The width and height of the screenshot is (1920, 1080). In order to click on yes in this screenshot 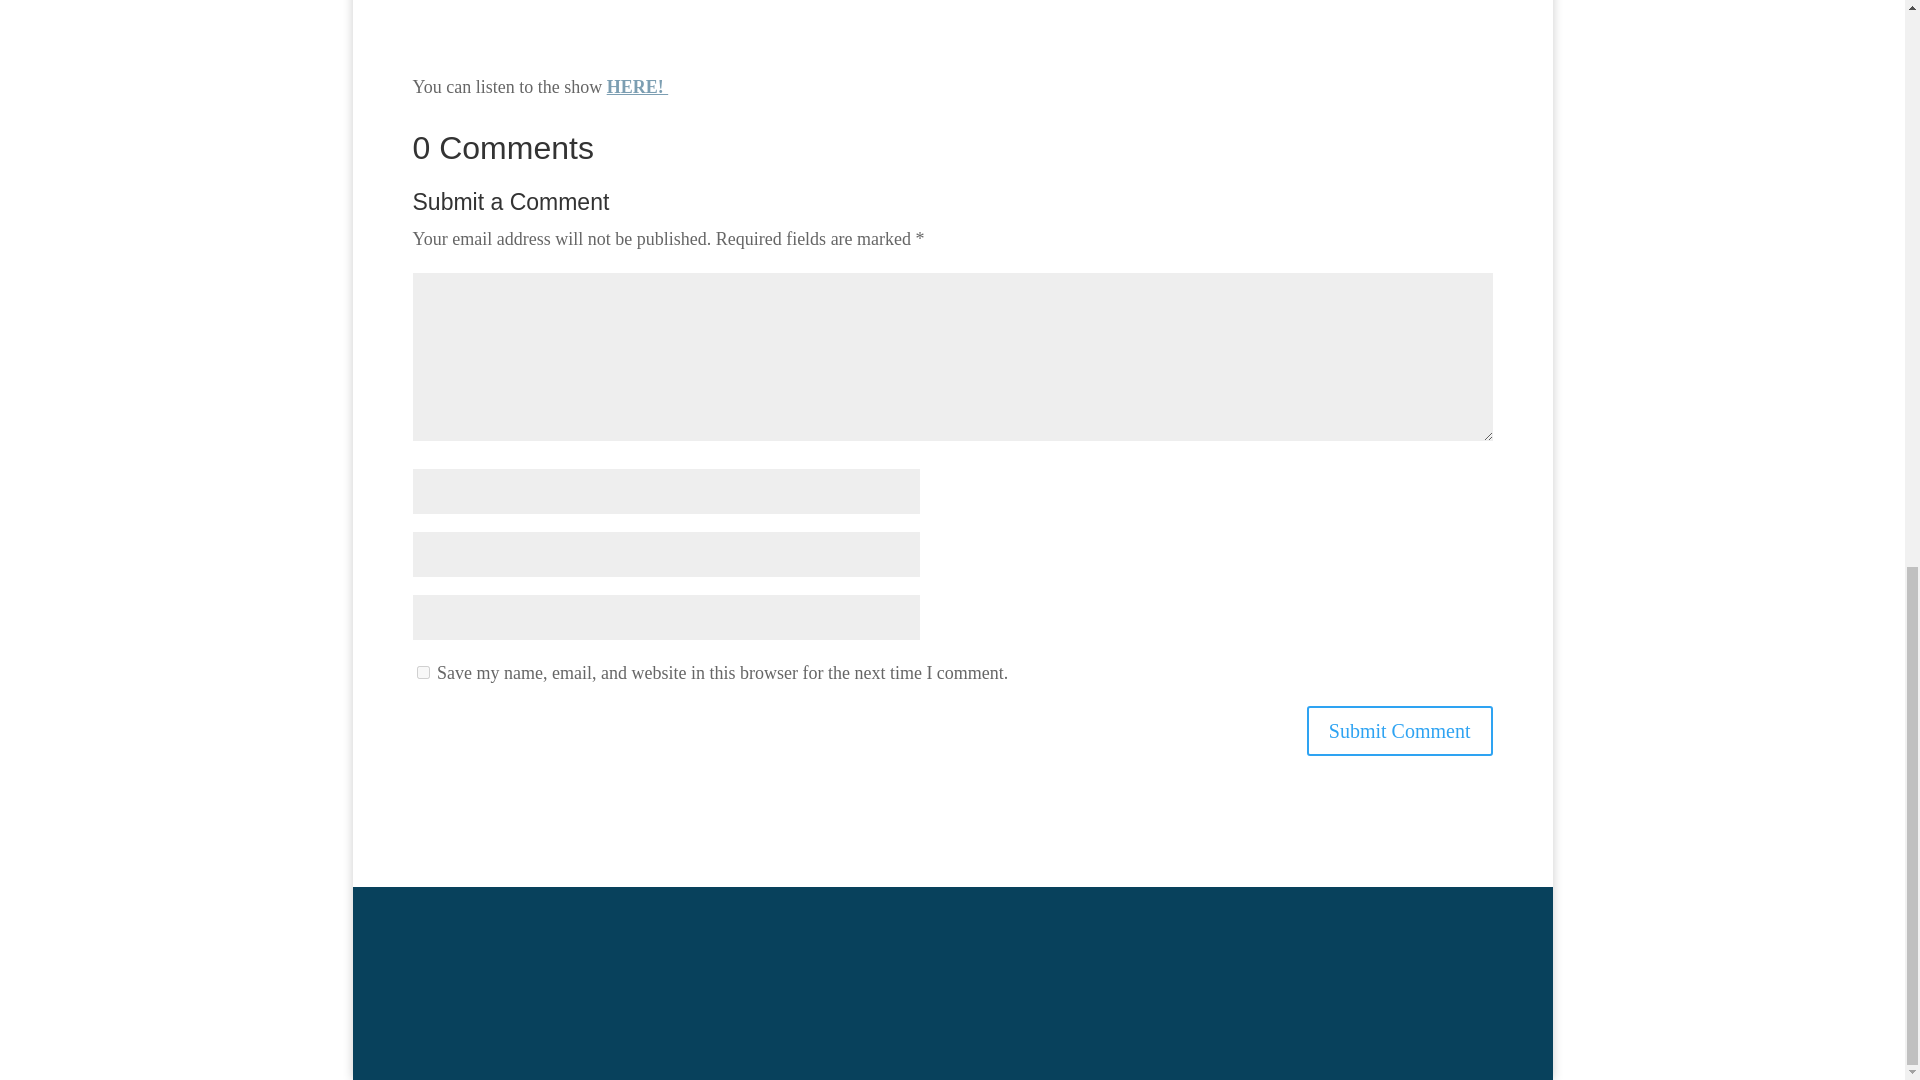, I will do `click(422, 672)`.